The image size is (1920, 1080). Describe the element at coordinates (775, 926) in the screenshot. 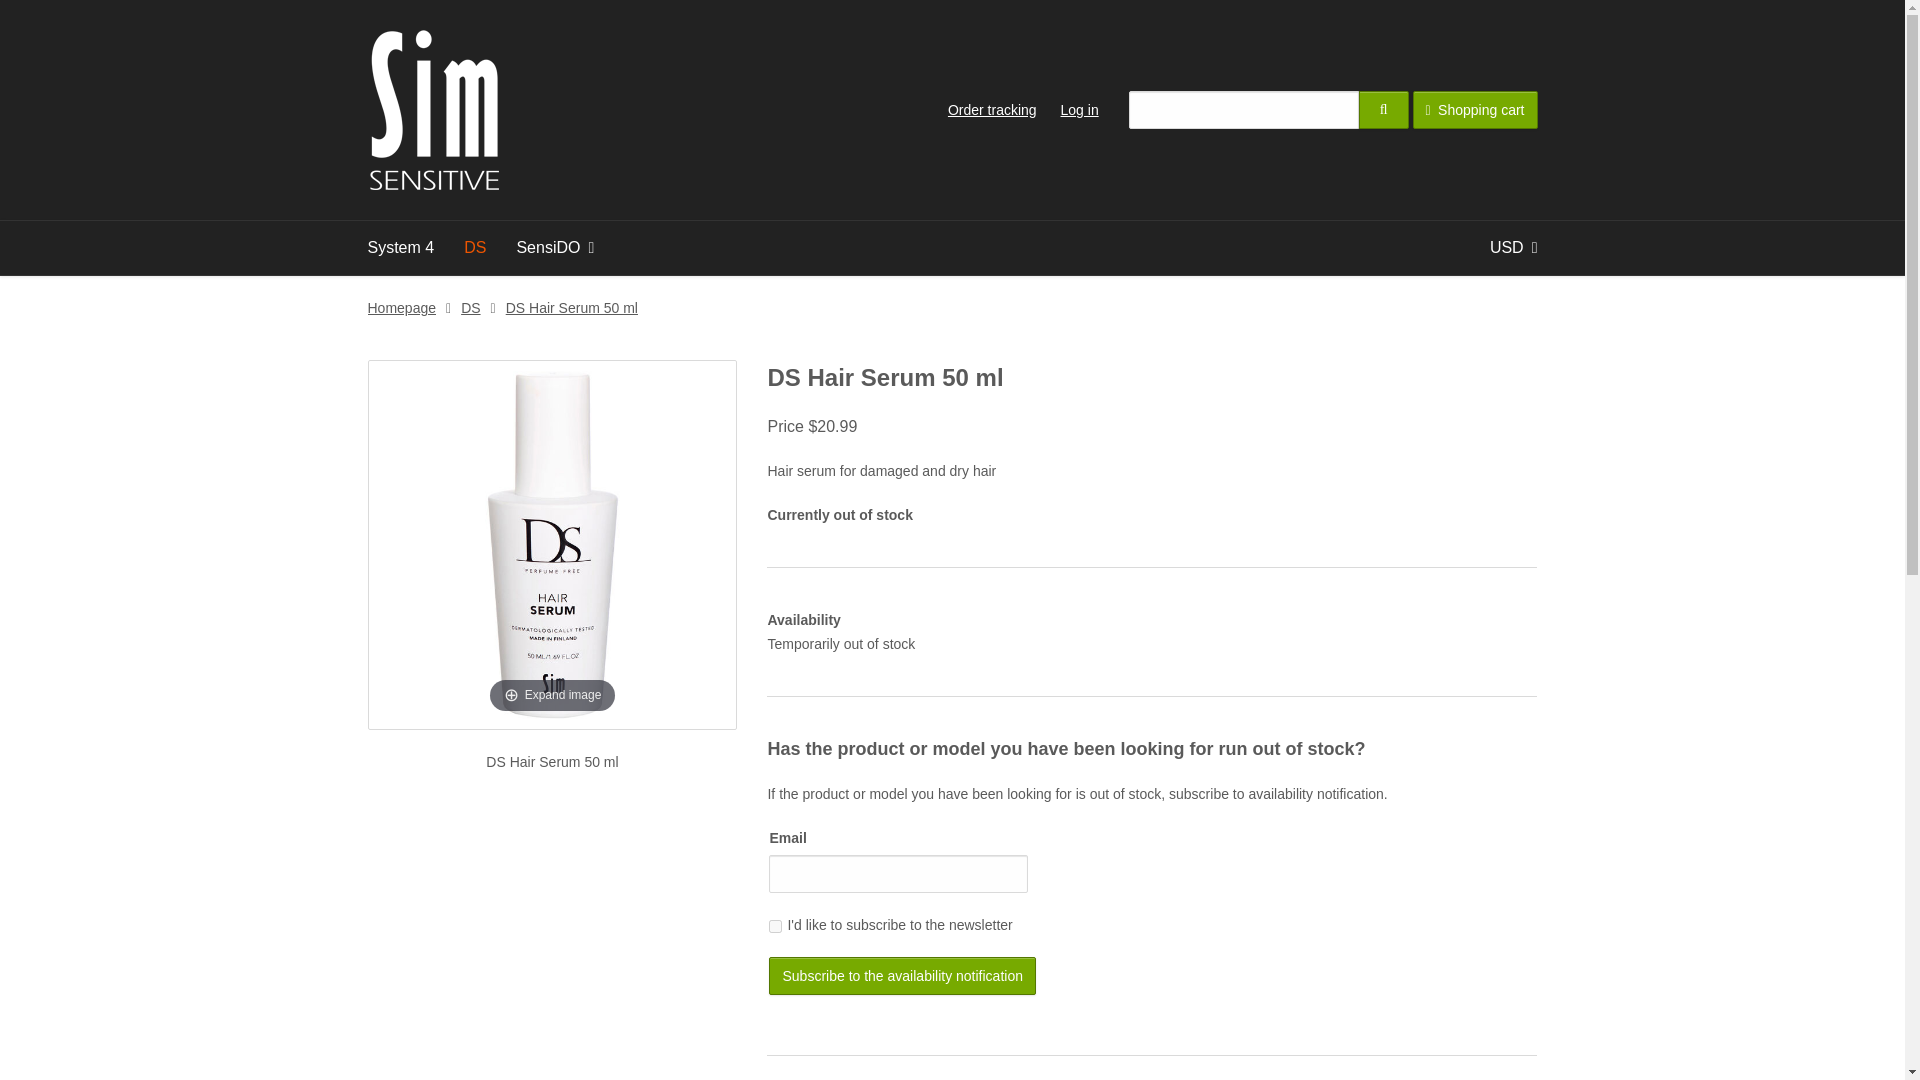

I see `on` at that location.